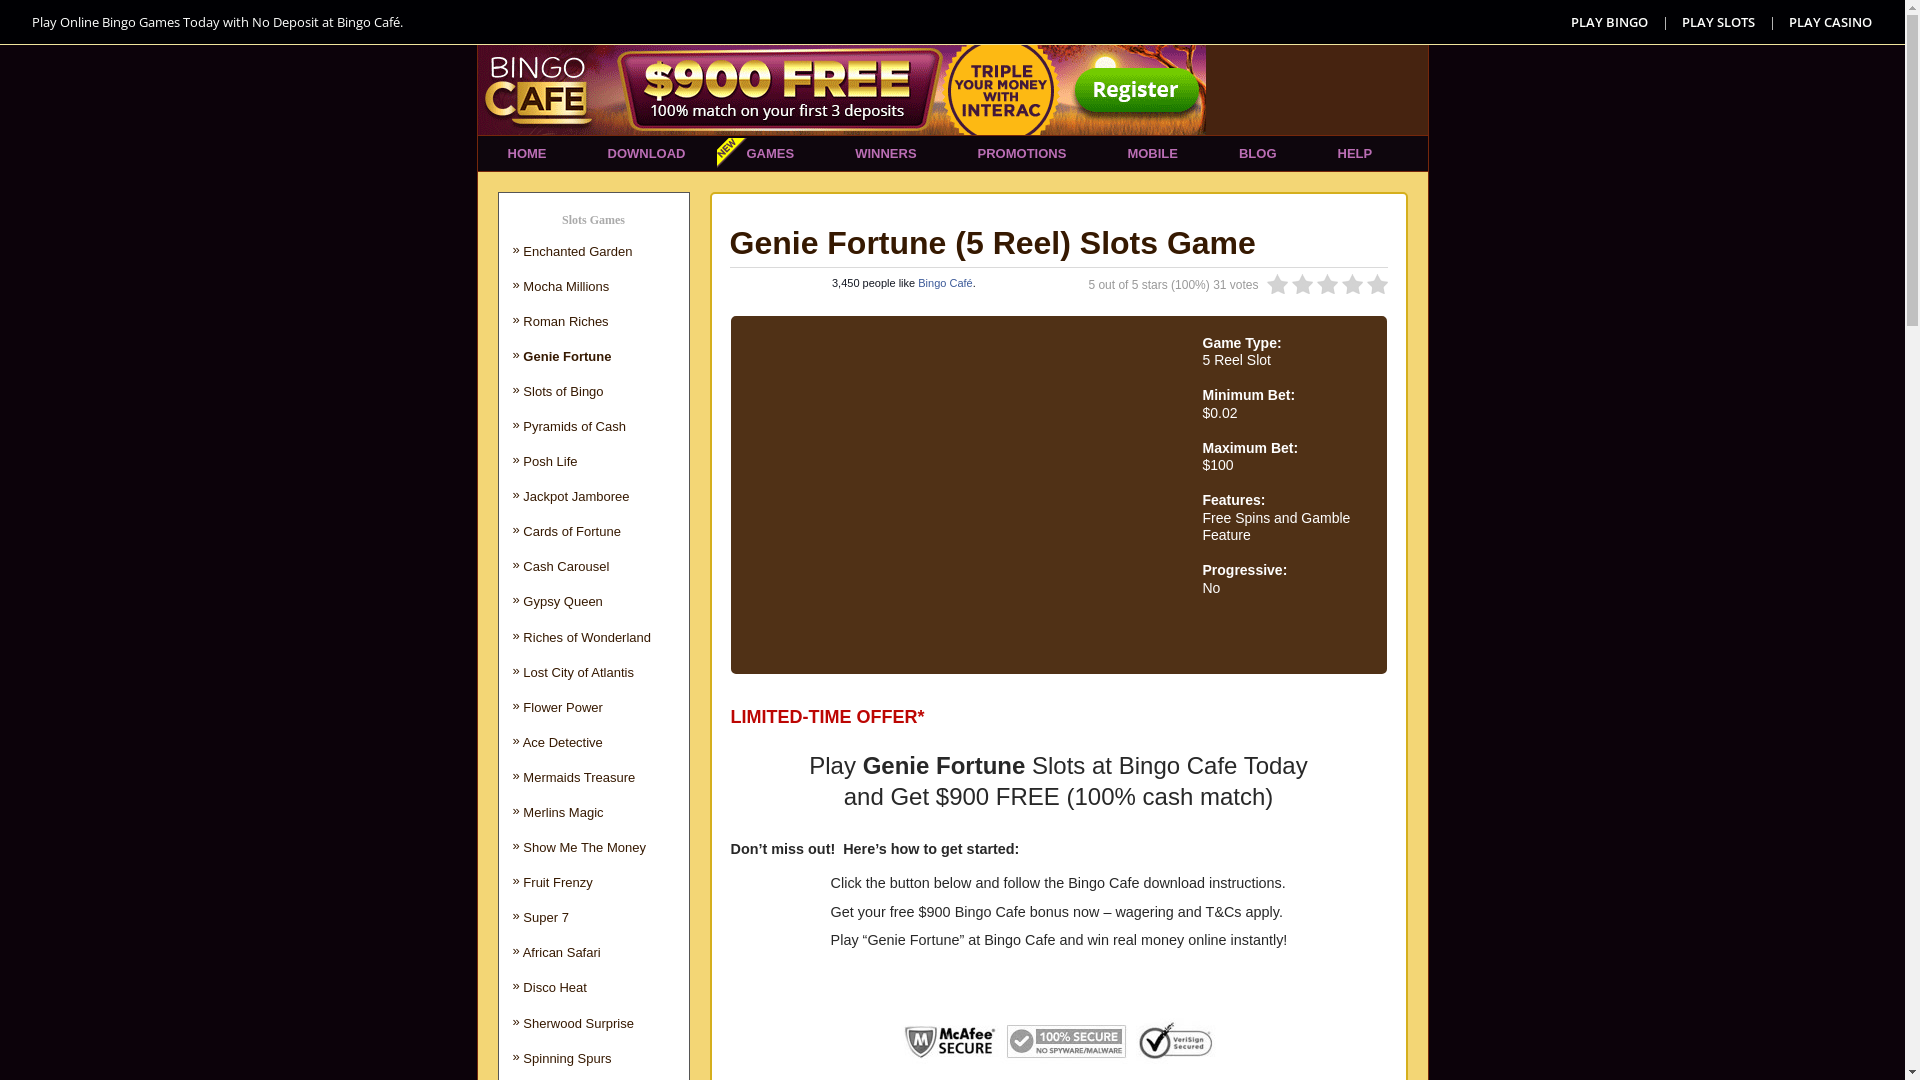 This screenshot has height=1080, width=1920. I want to click on GAMES, so click(770, 154).